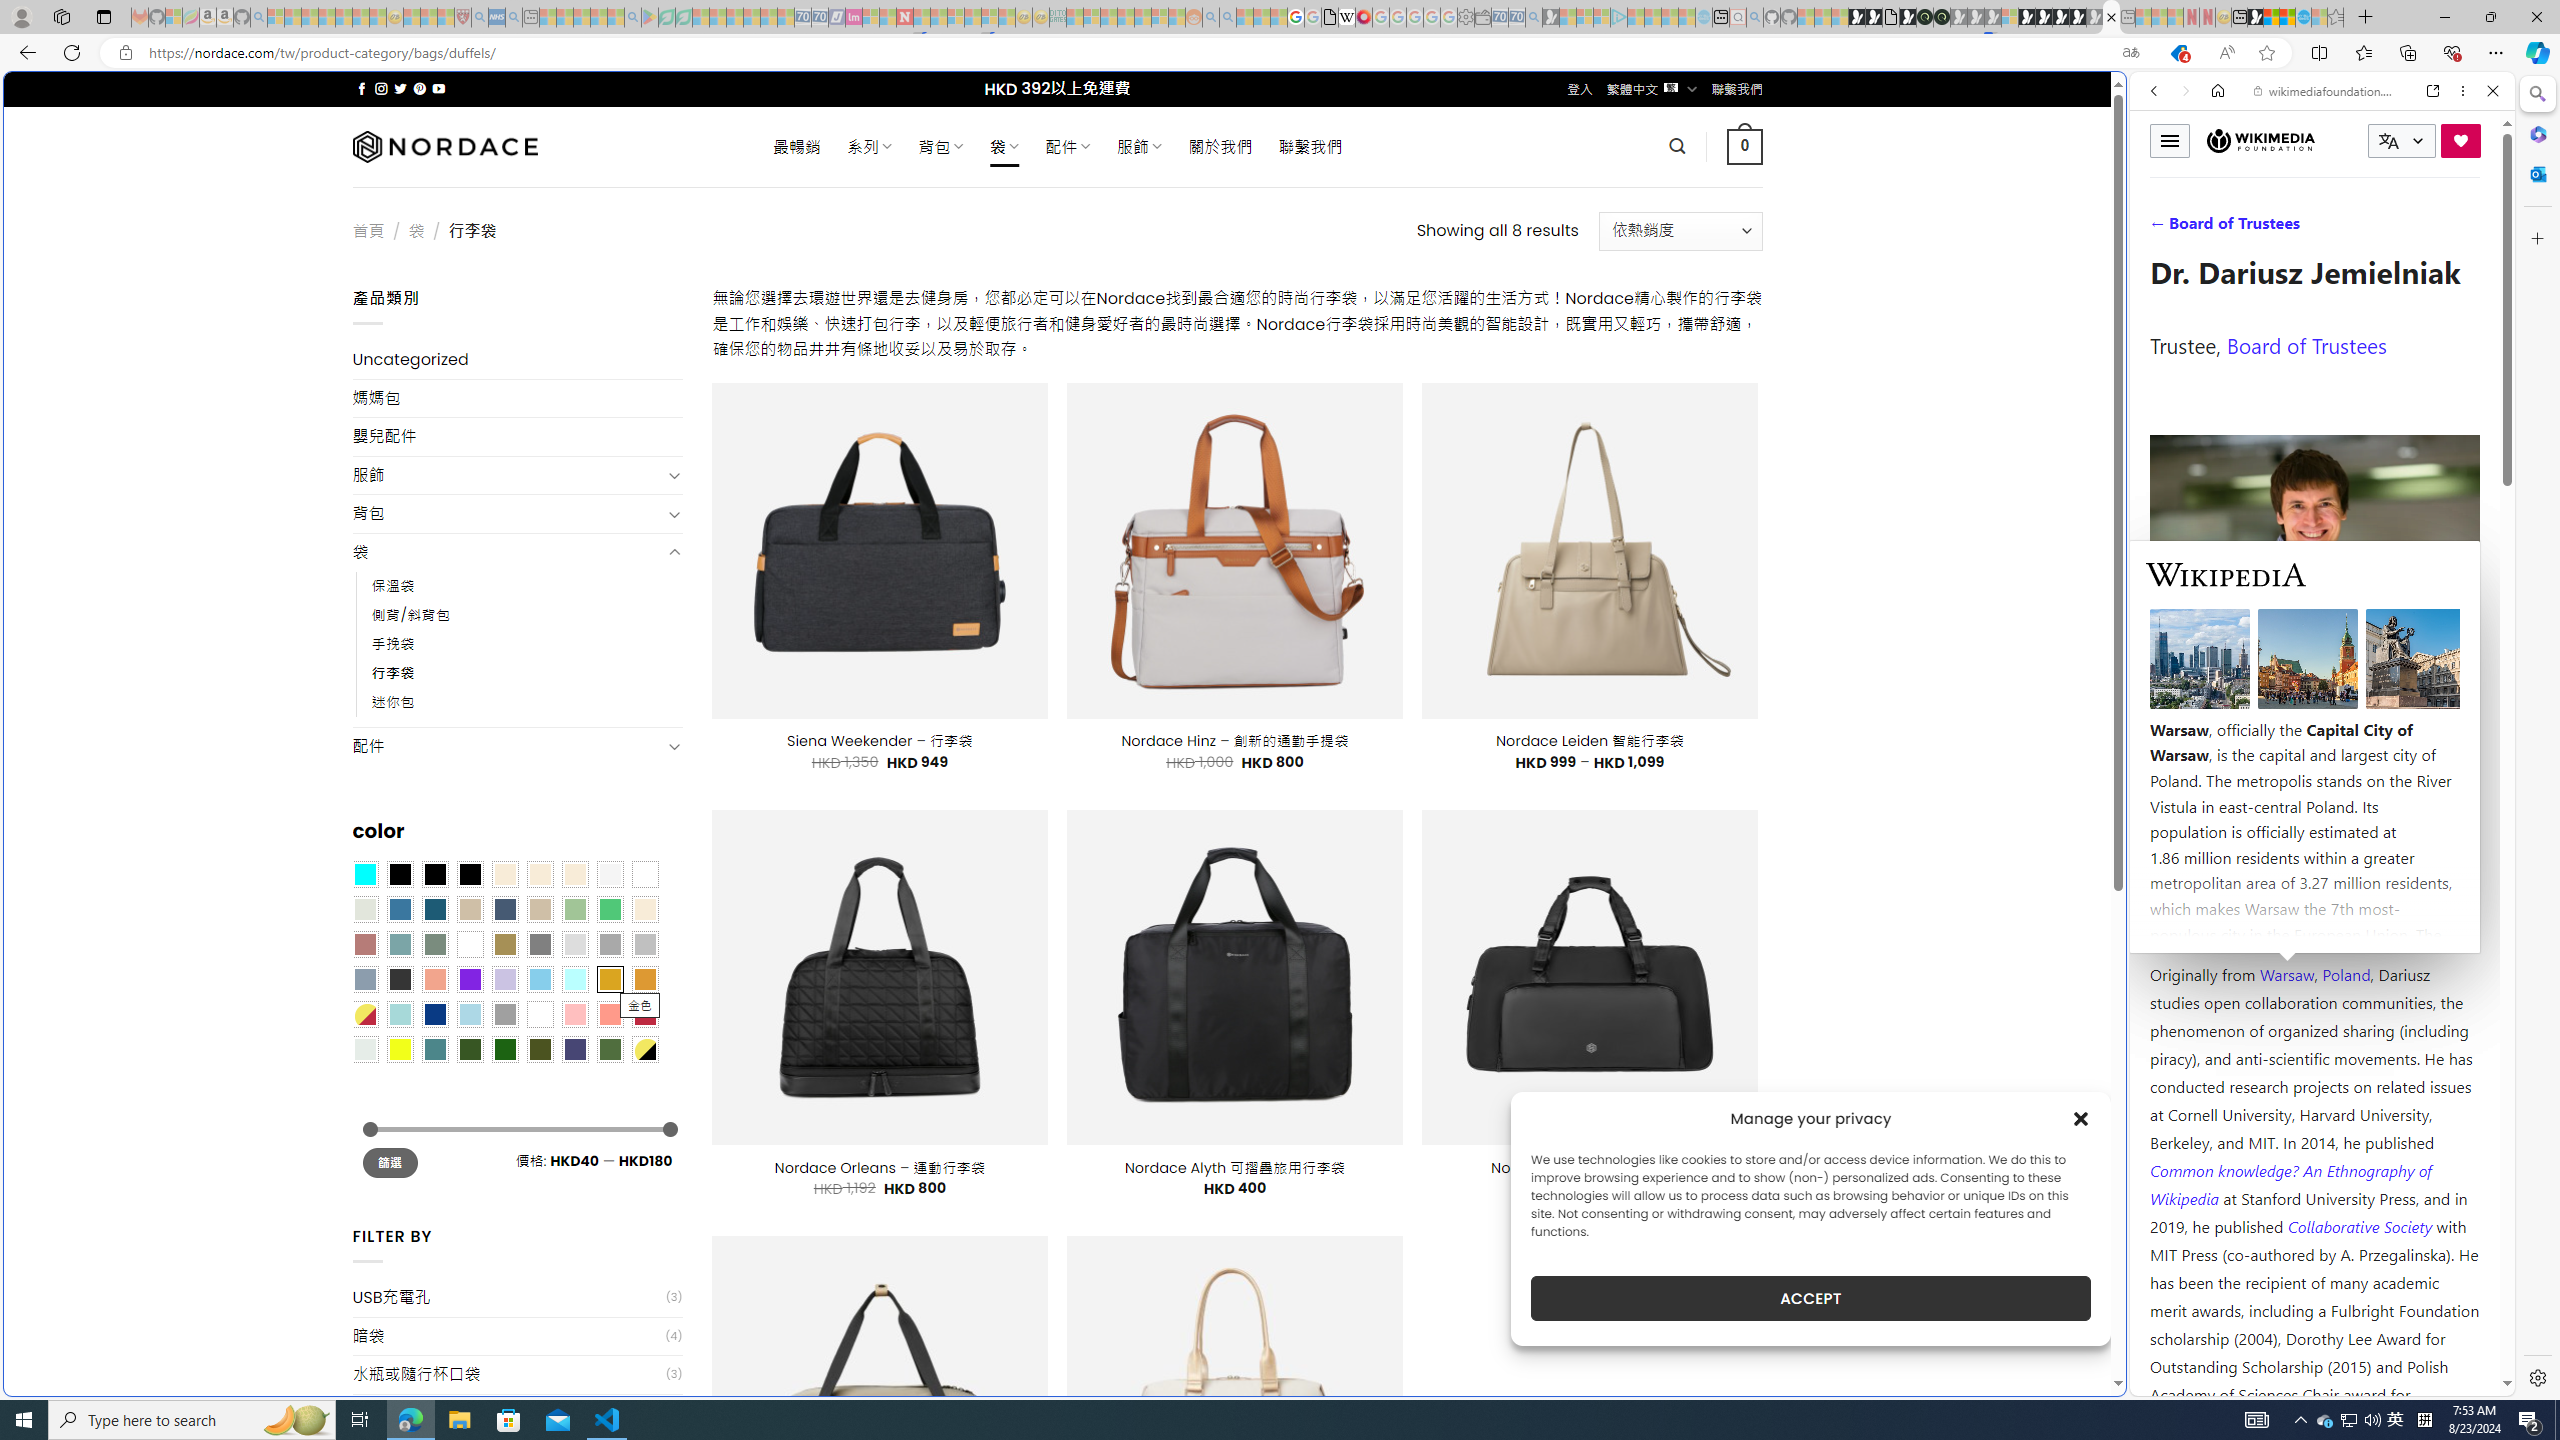  I want to click on SEARCH TOOLS, so click(2374, 229).